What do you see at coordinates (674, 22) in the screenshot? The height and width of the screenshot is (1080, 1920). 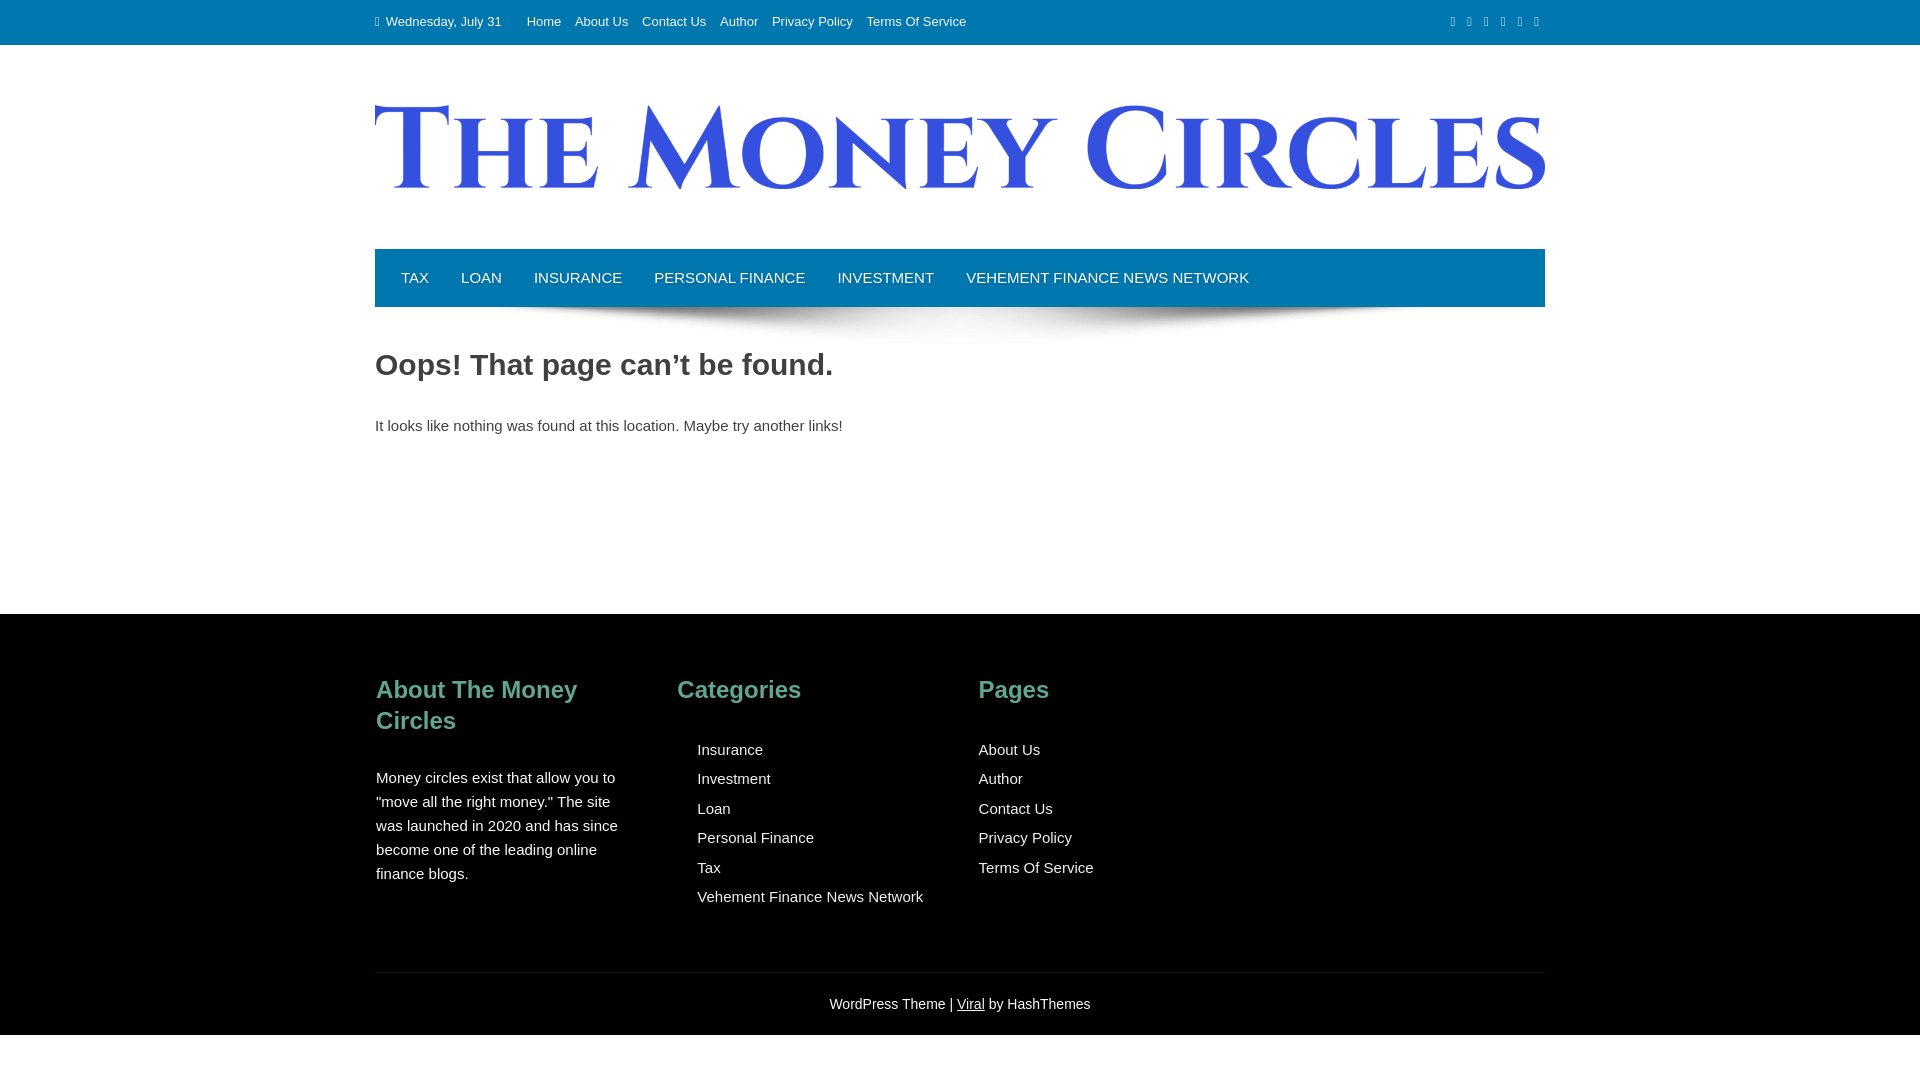 I see `Contact Us` at bounding box center [674, 22].